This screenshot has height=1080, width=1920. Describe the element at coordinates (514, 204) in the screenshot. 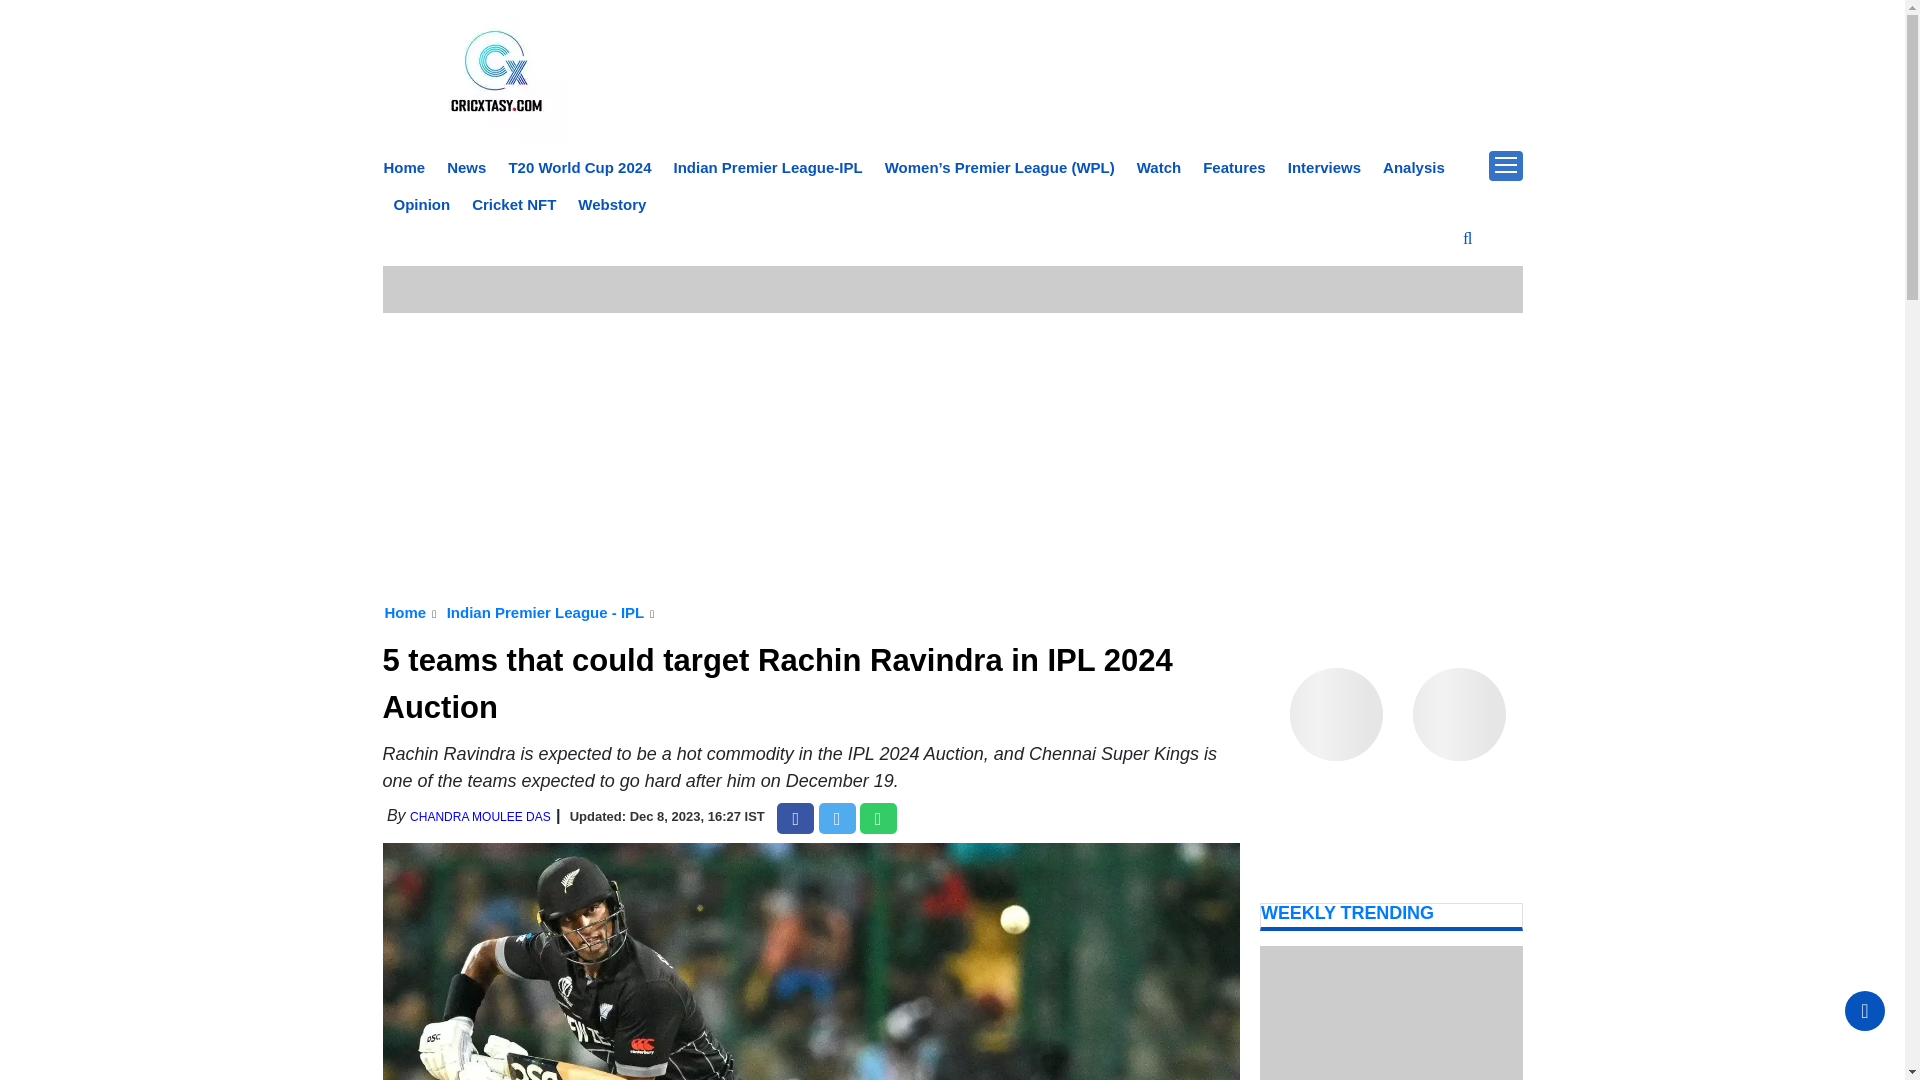

I see `Cricket NFT` at that location.